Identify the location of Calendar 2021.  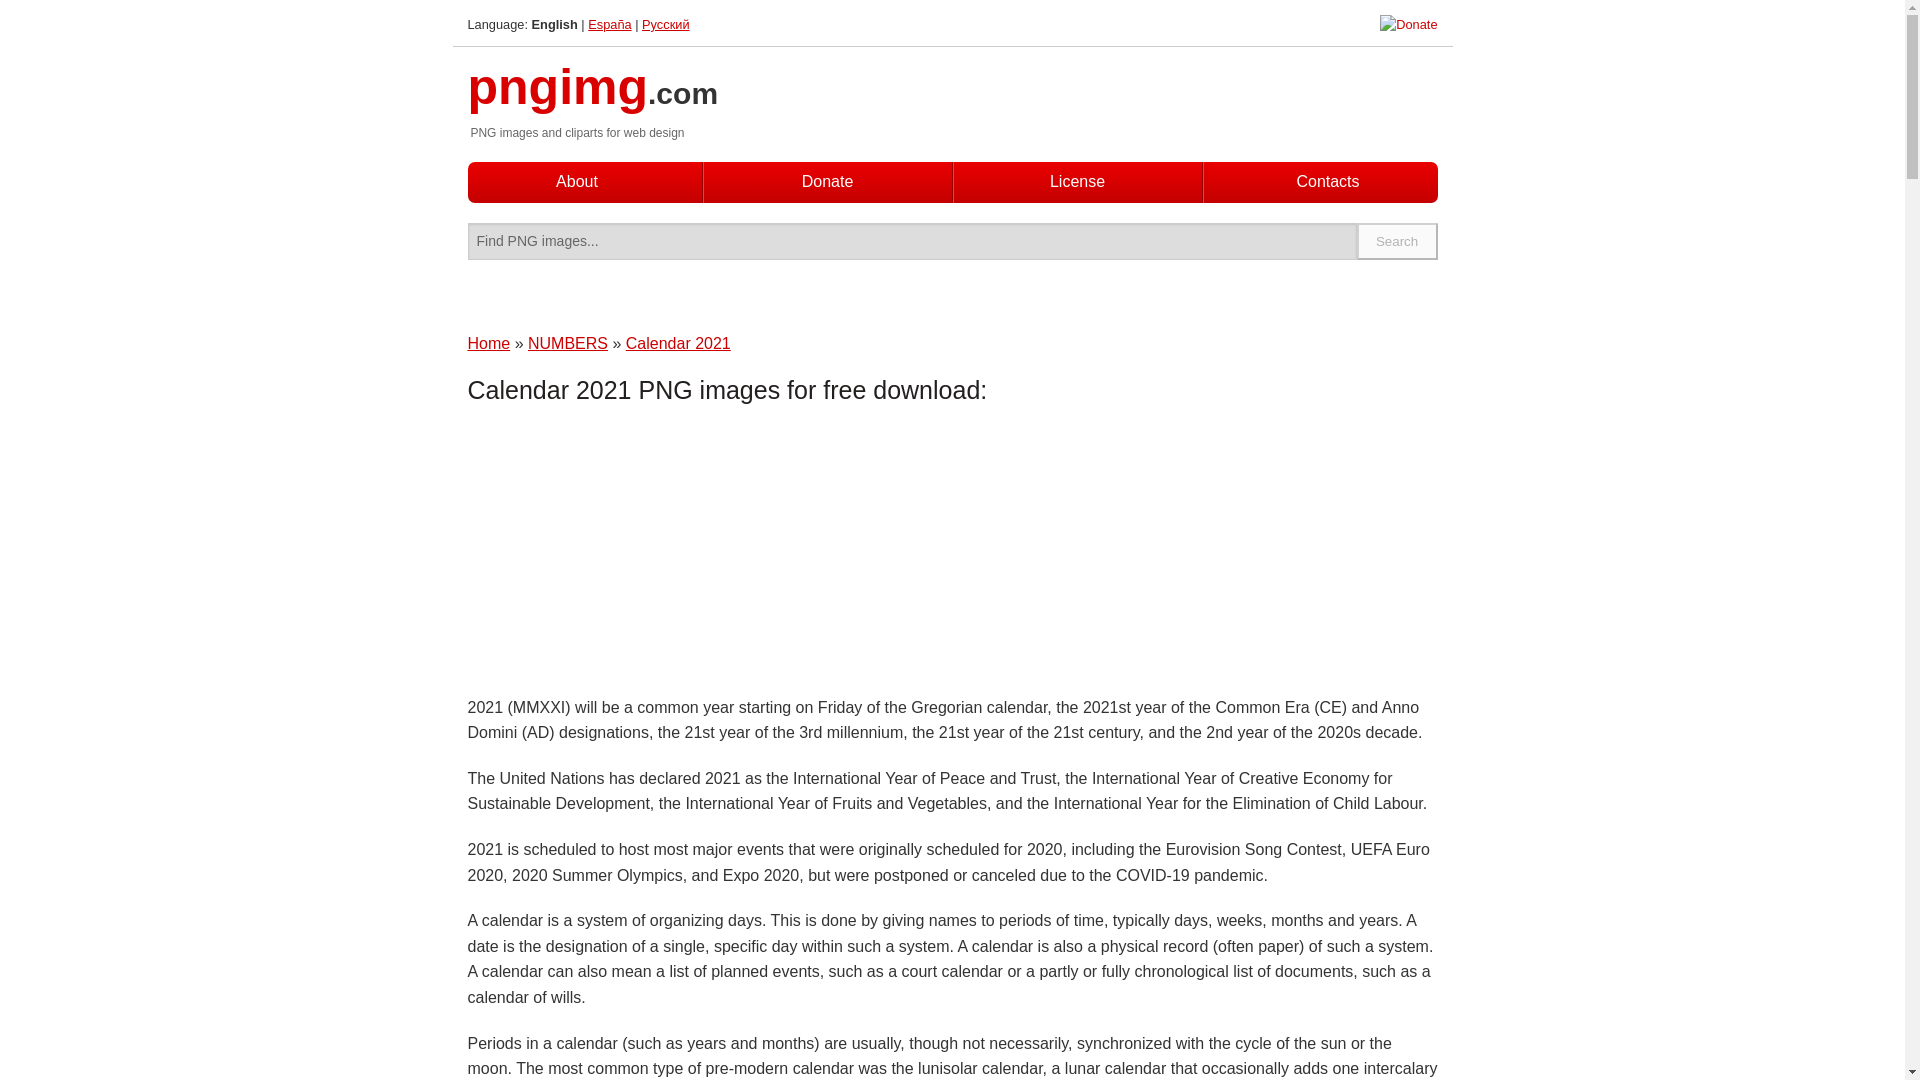
(678, 343).